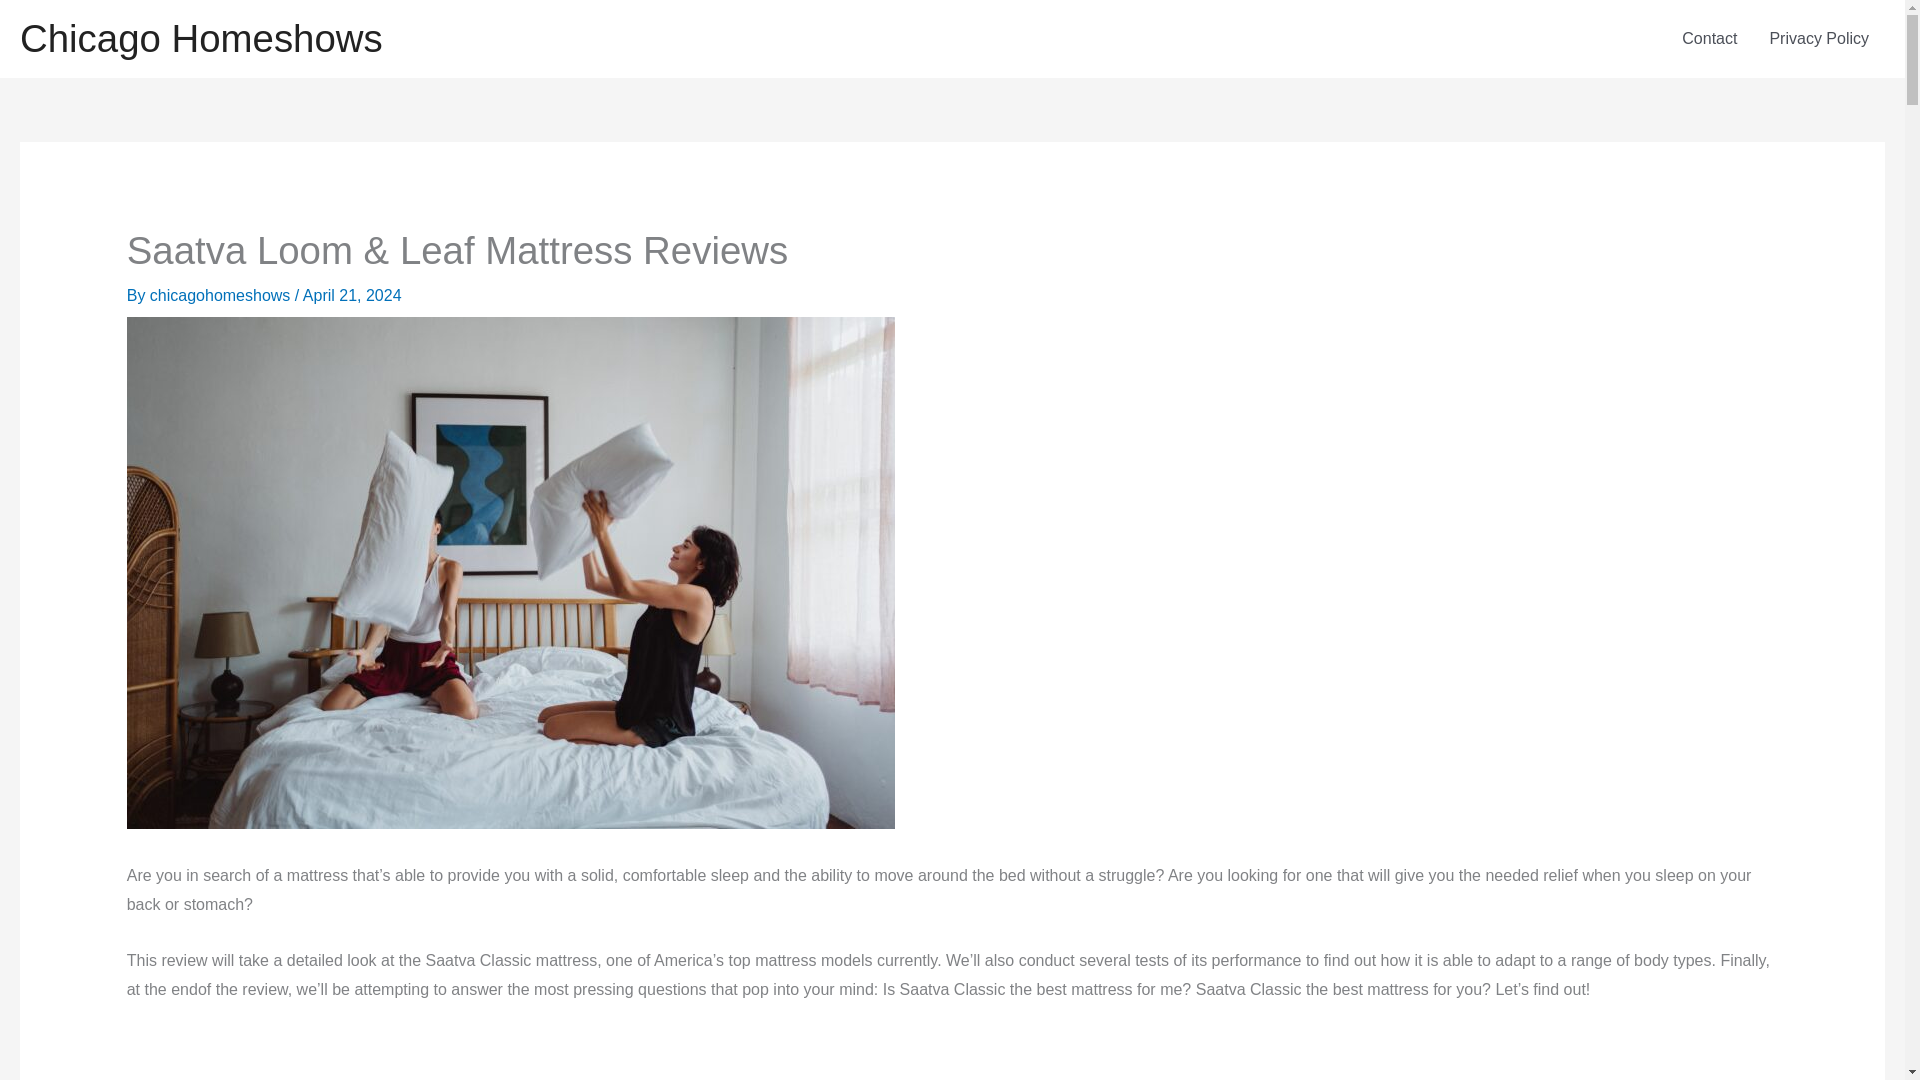  I want to click on Chicago Homeshows, so click(200, 38).